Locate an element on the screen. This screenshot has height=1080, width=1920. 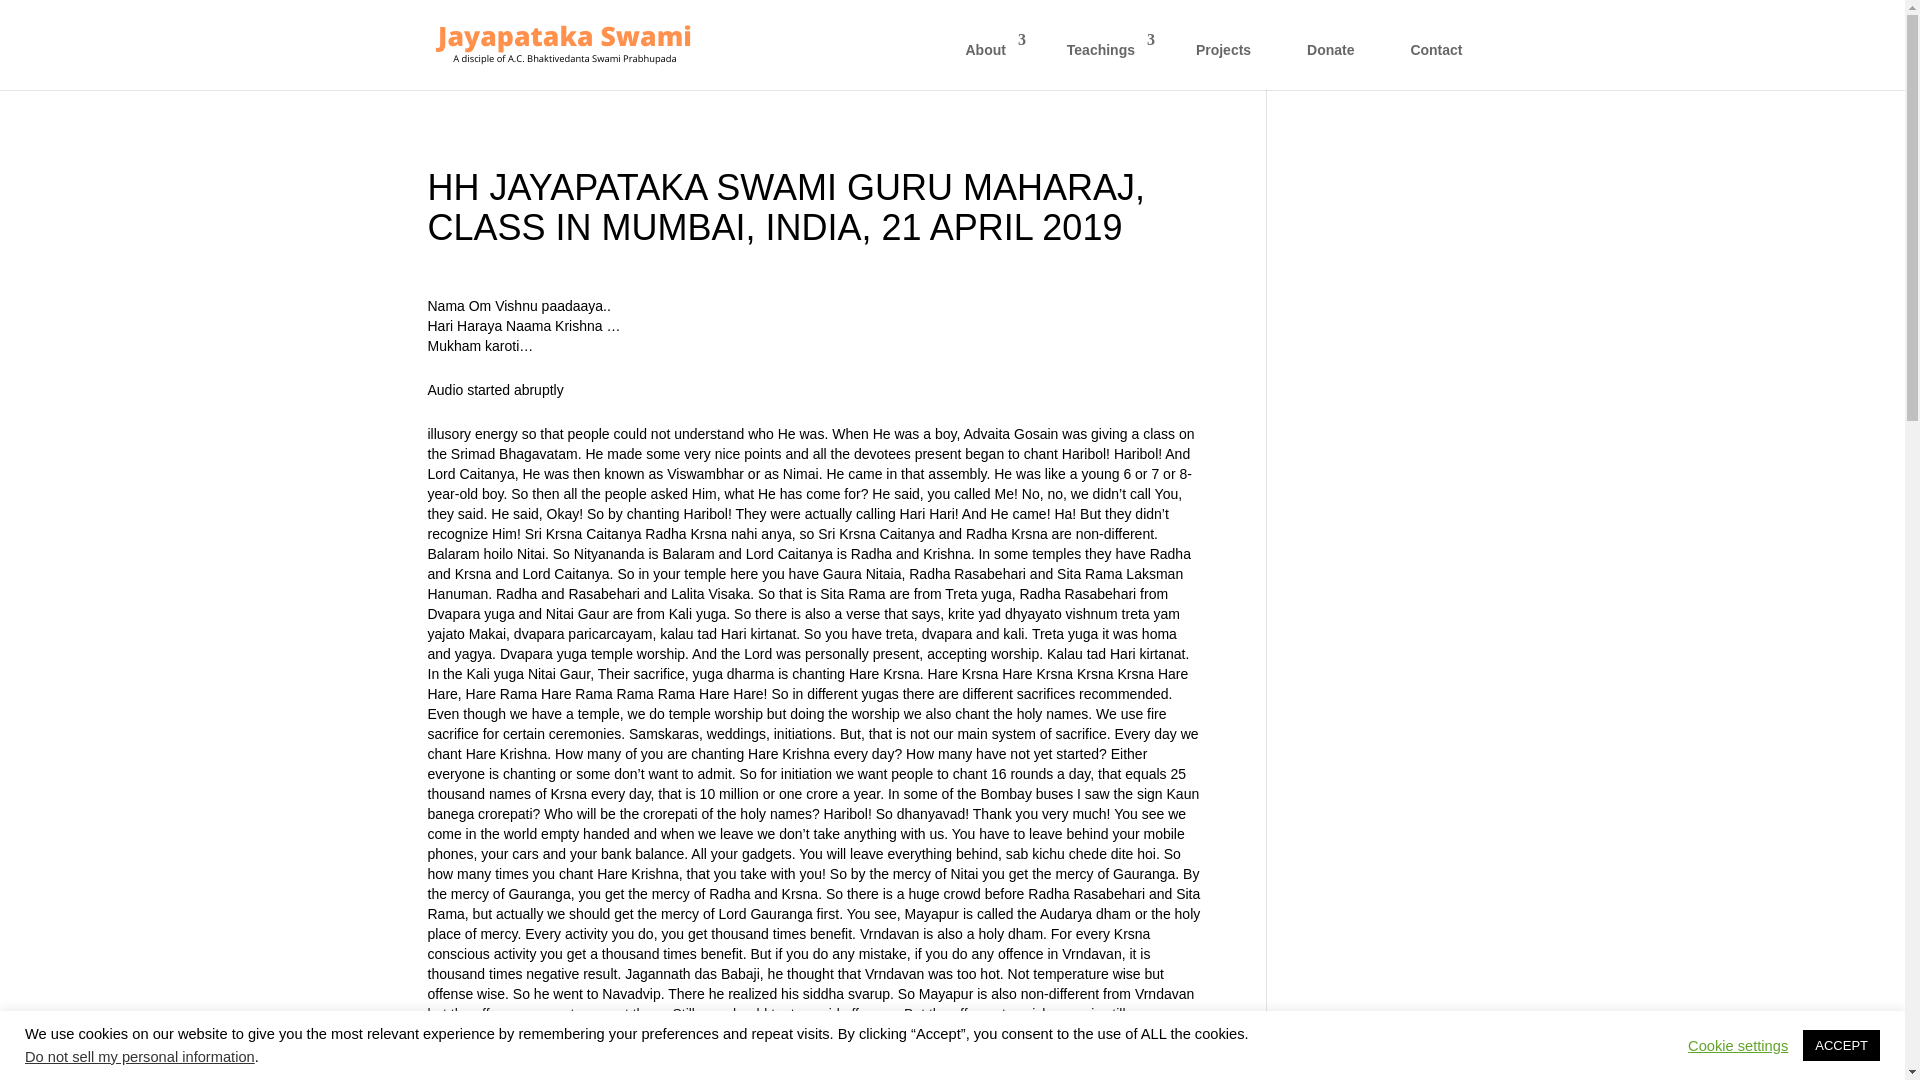
About is located at coordinates (988, 61).